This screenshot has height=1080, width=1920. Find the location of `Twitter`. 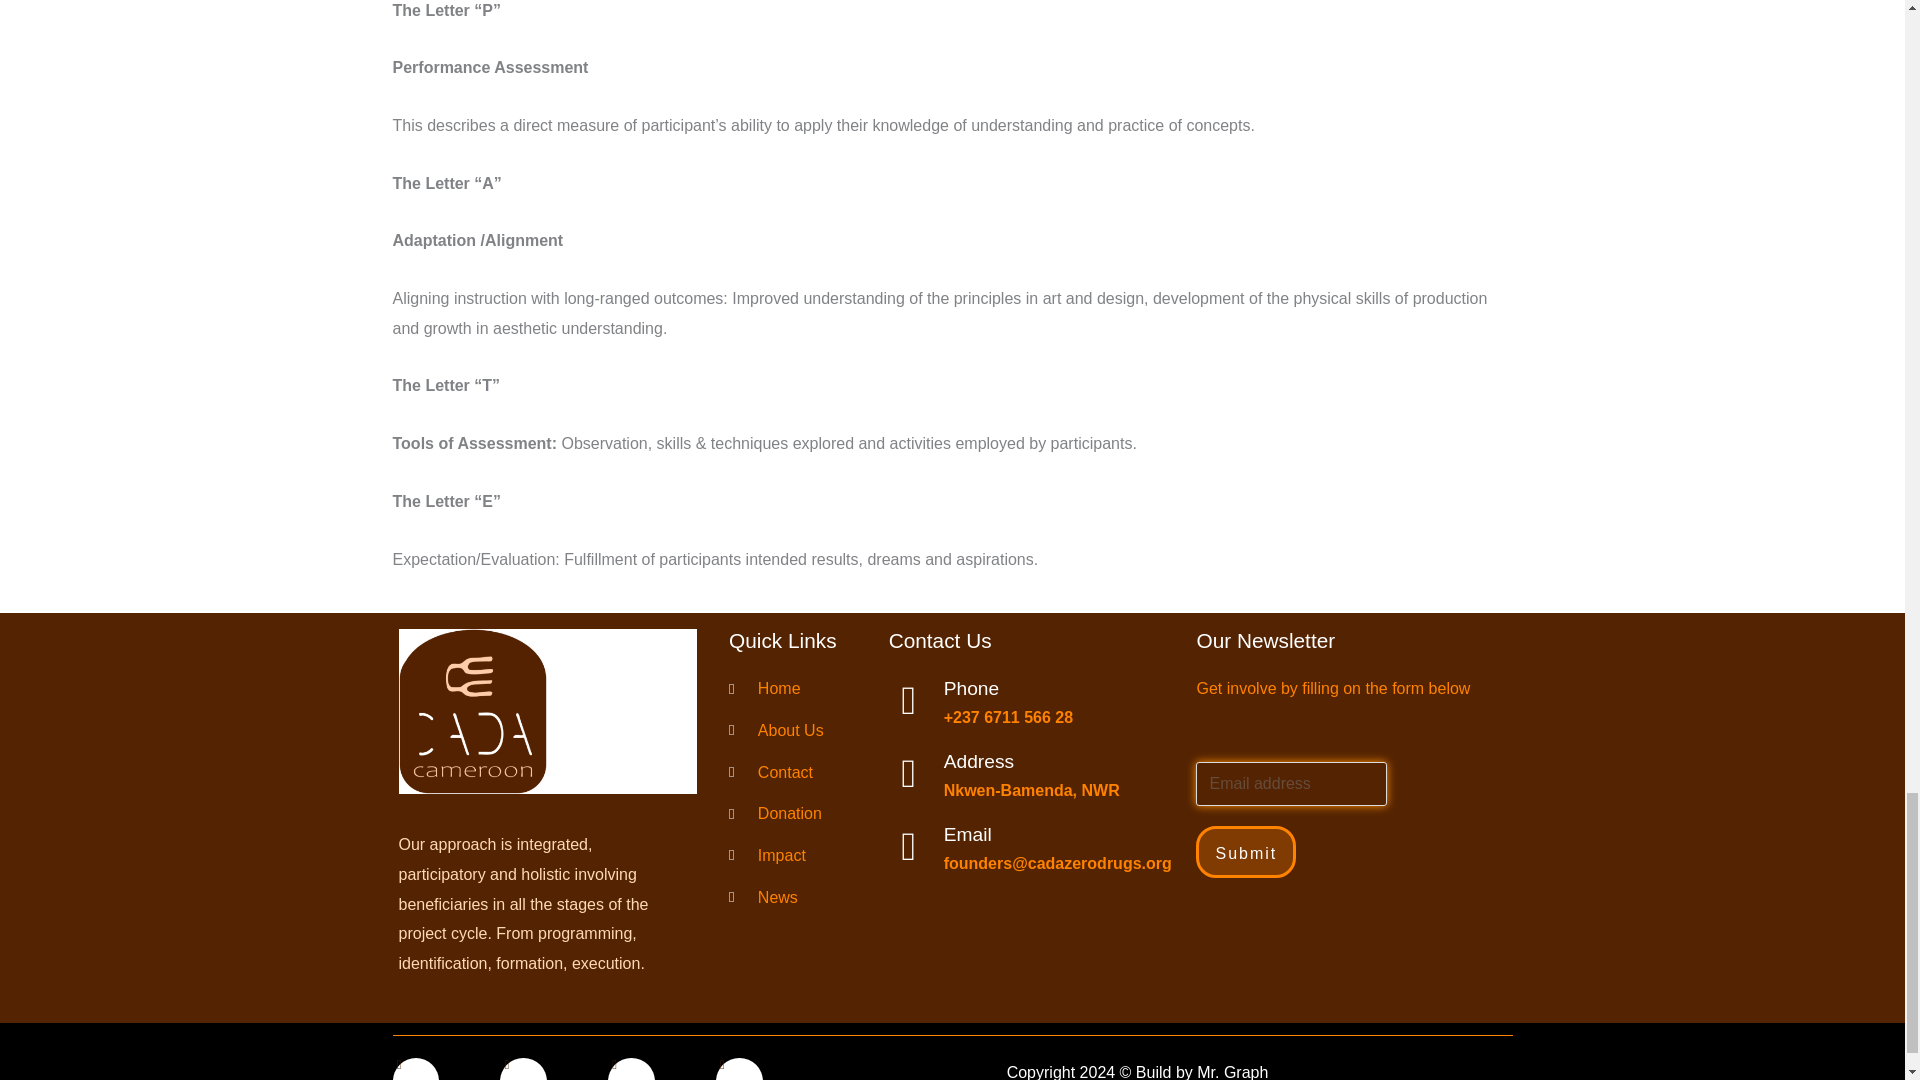

Twitter is located at coordinates (523, 1069).